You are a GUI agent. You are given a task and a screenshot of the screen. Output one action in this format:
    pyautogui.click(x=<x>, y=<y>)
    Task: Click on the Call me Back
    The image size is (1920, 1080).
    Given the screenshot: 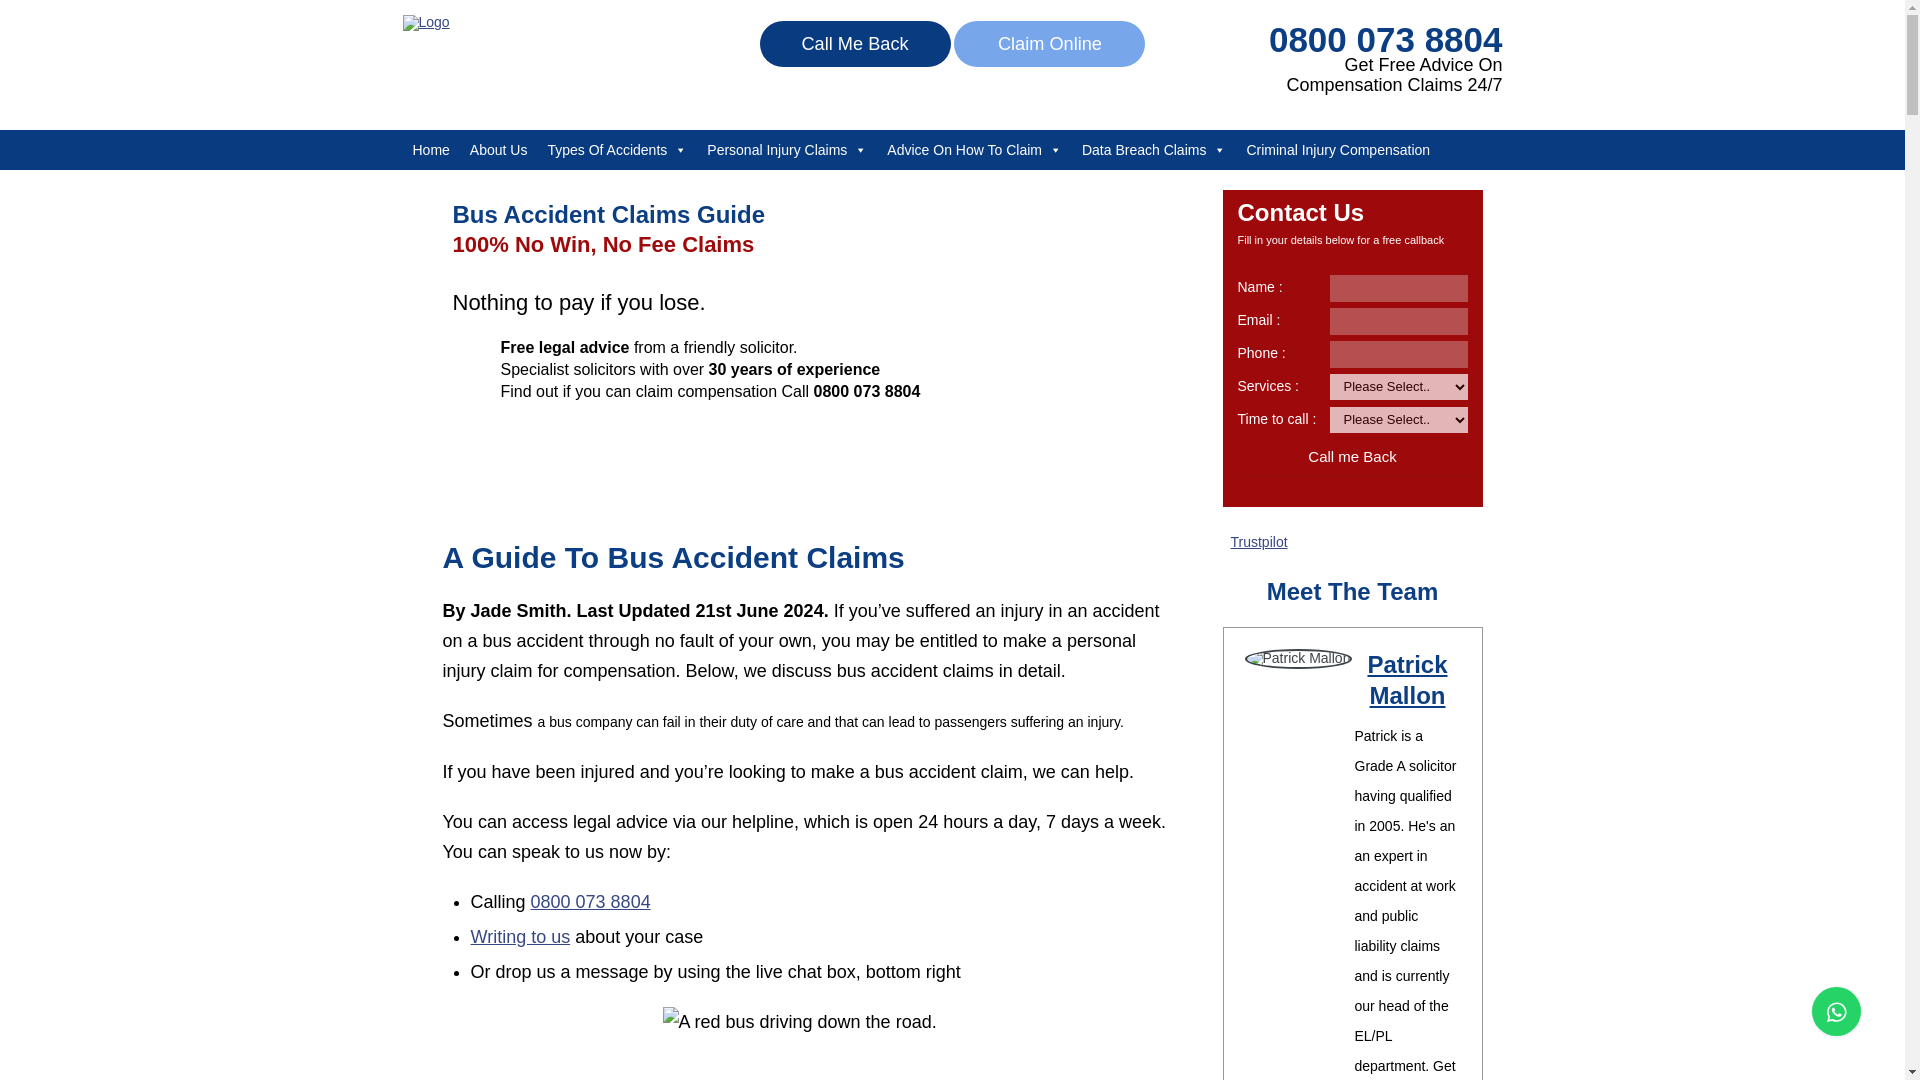 What is the action you would take?
    pyautogui.click(x=1353, y=457)
    